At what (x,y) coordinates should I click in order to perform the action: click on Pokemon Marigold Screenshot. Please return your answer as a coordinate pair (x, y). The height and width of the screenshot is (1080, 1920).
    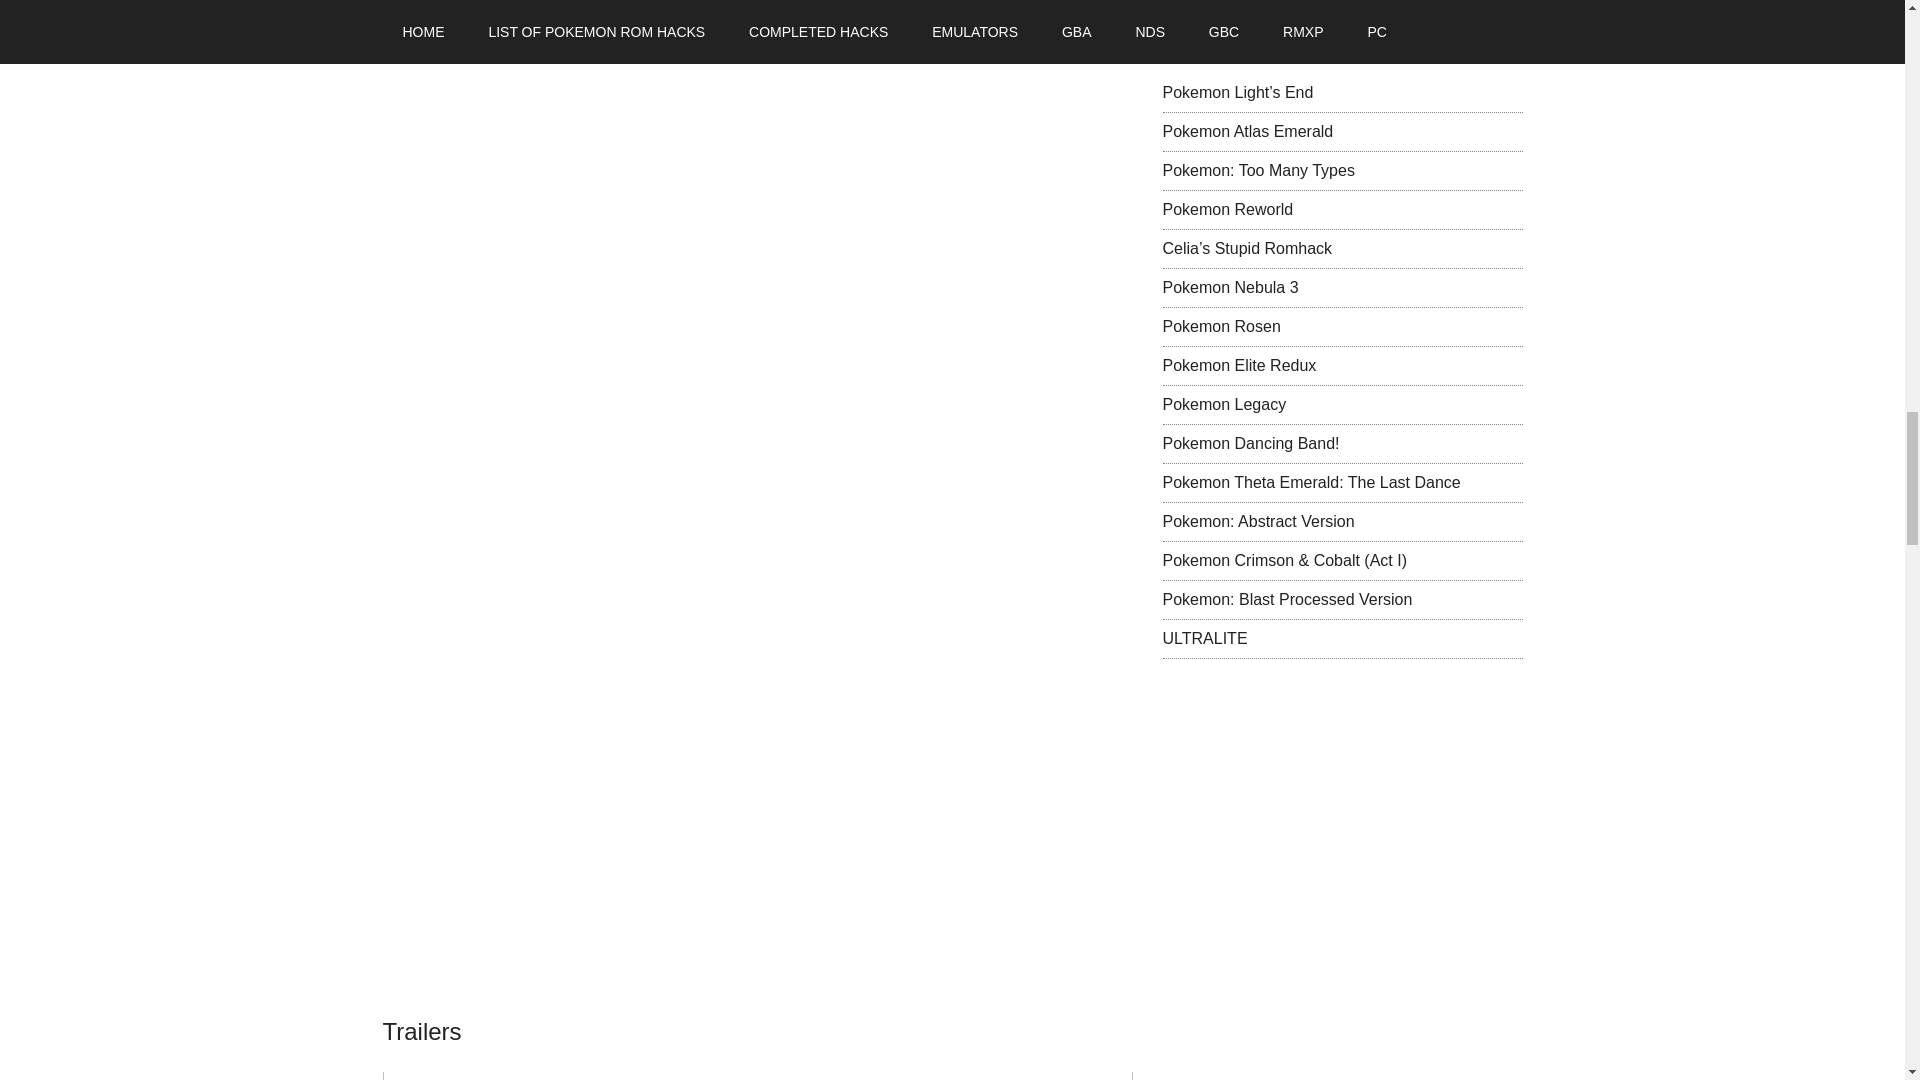
    Looking at the image, I should click on (510, 876).